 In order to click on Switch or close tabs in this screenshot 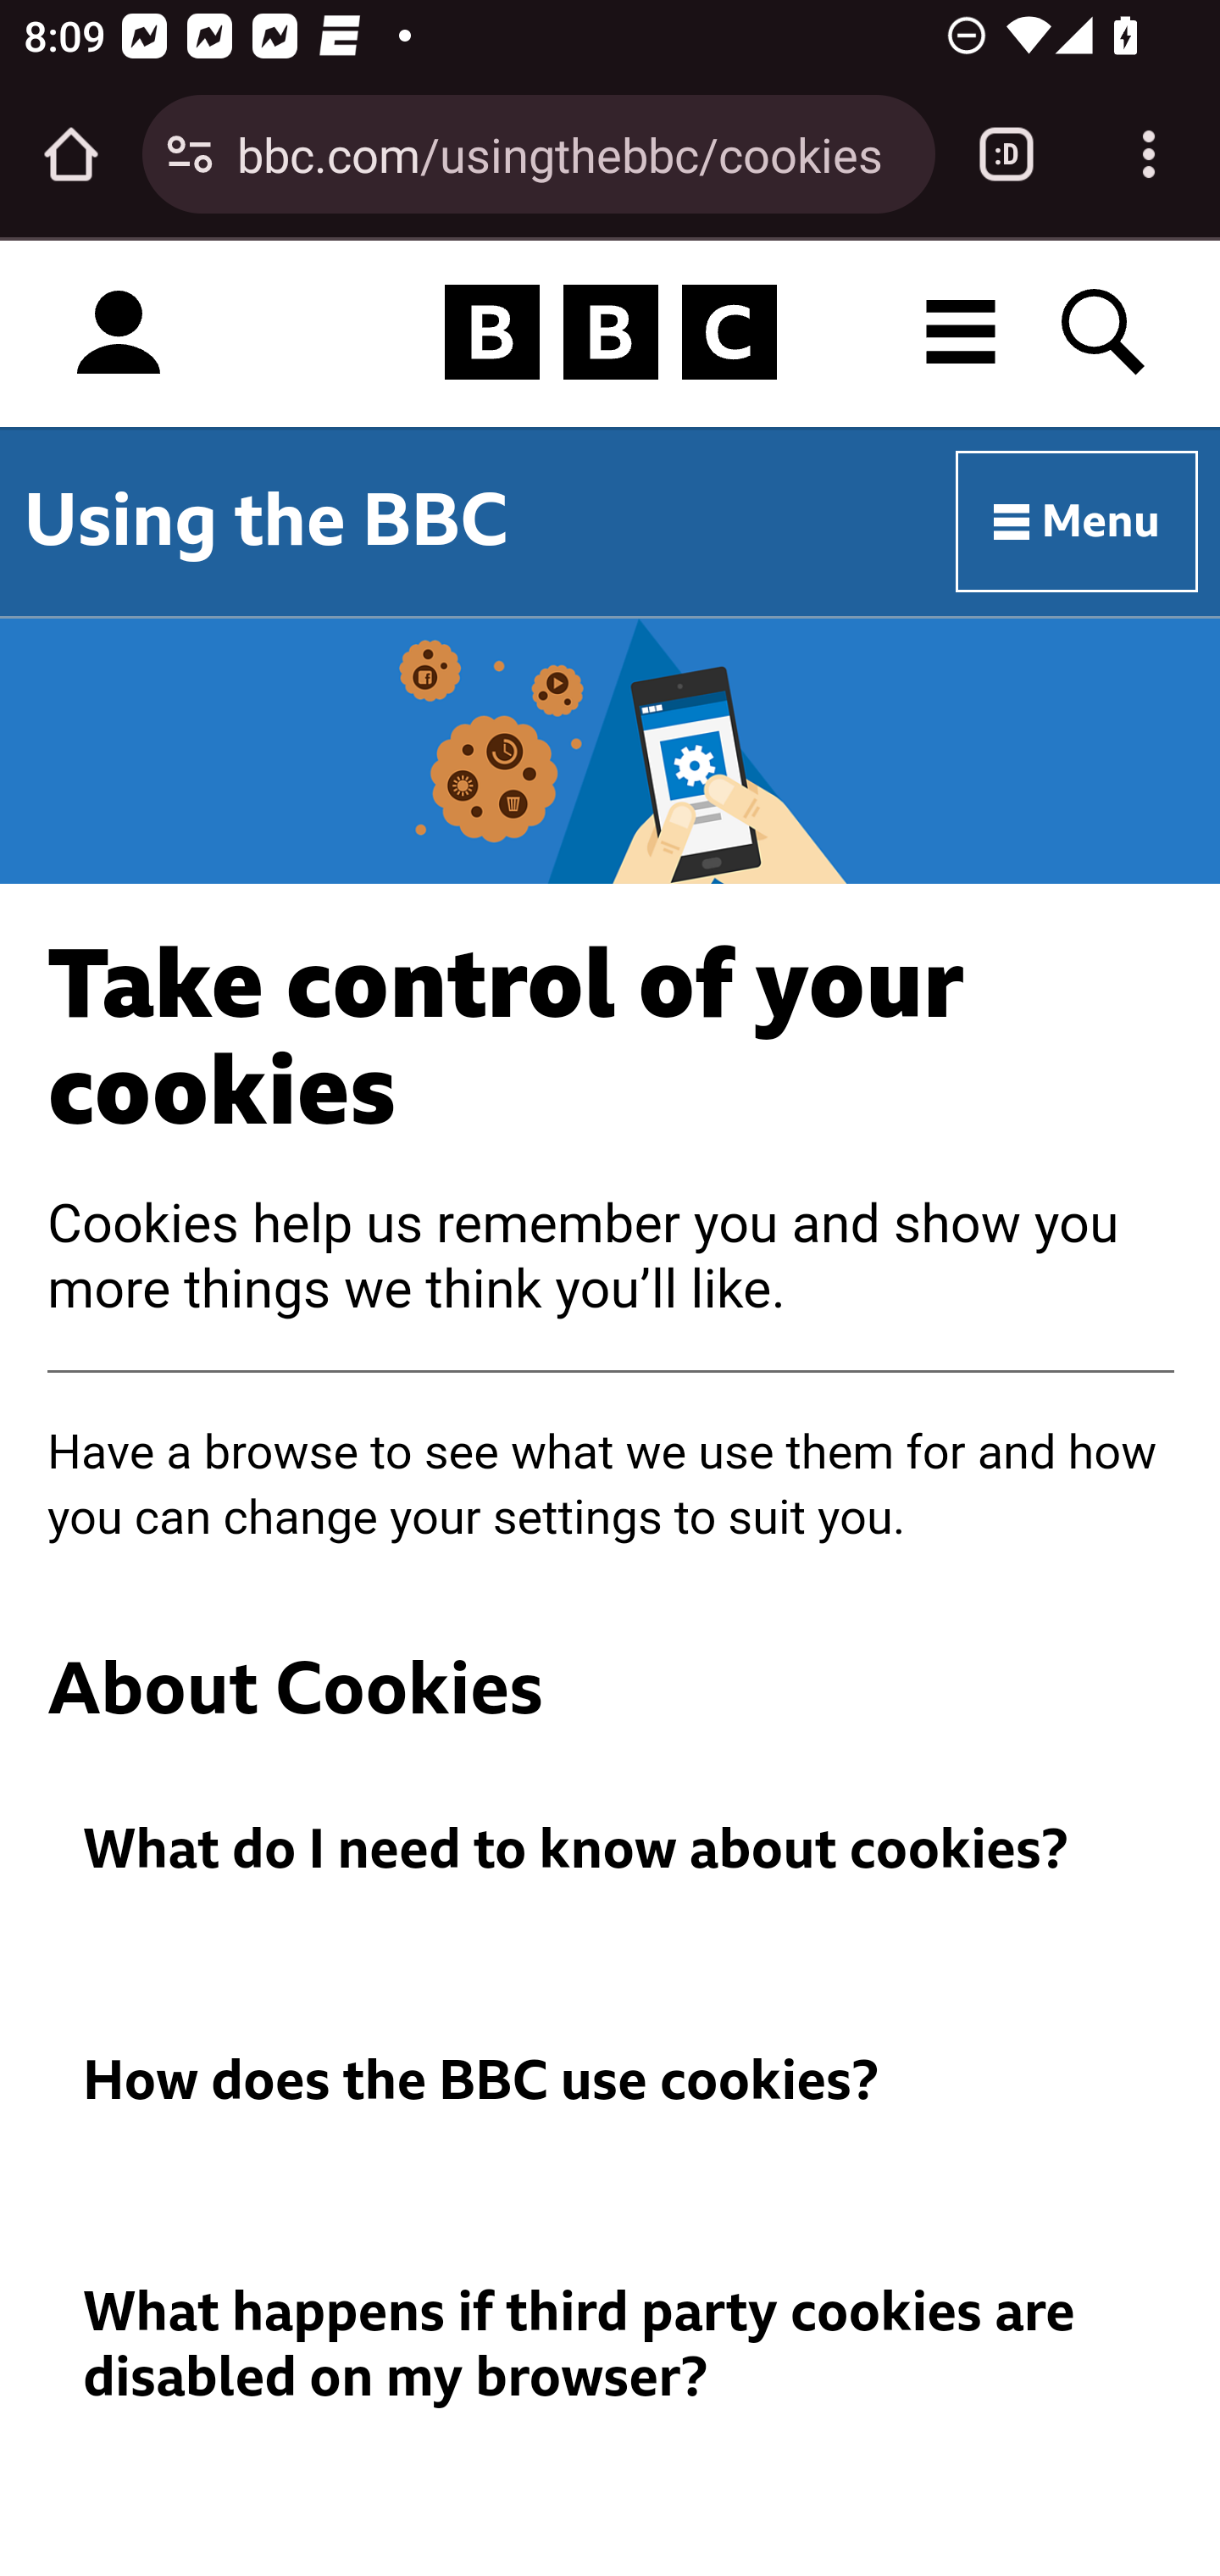, I will do `click(1006, 154)`.